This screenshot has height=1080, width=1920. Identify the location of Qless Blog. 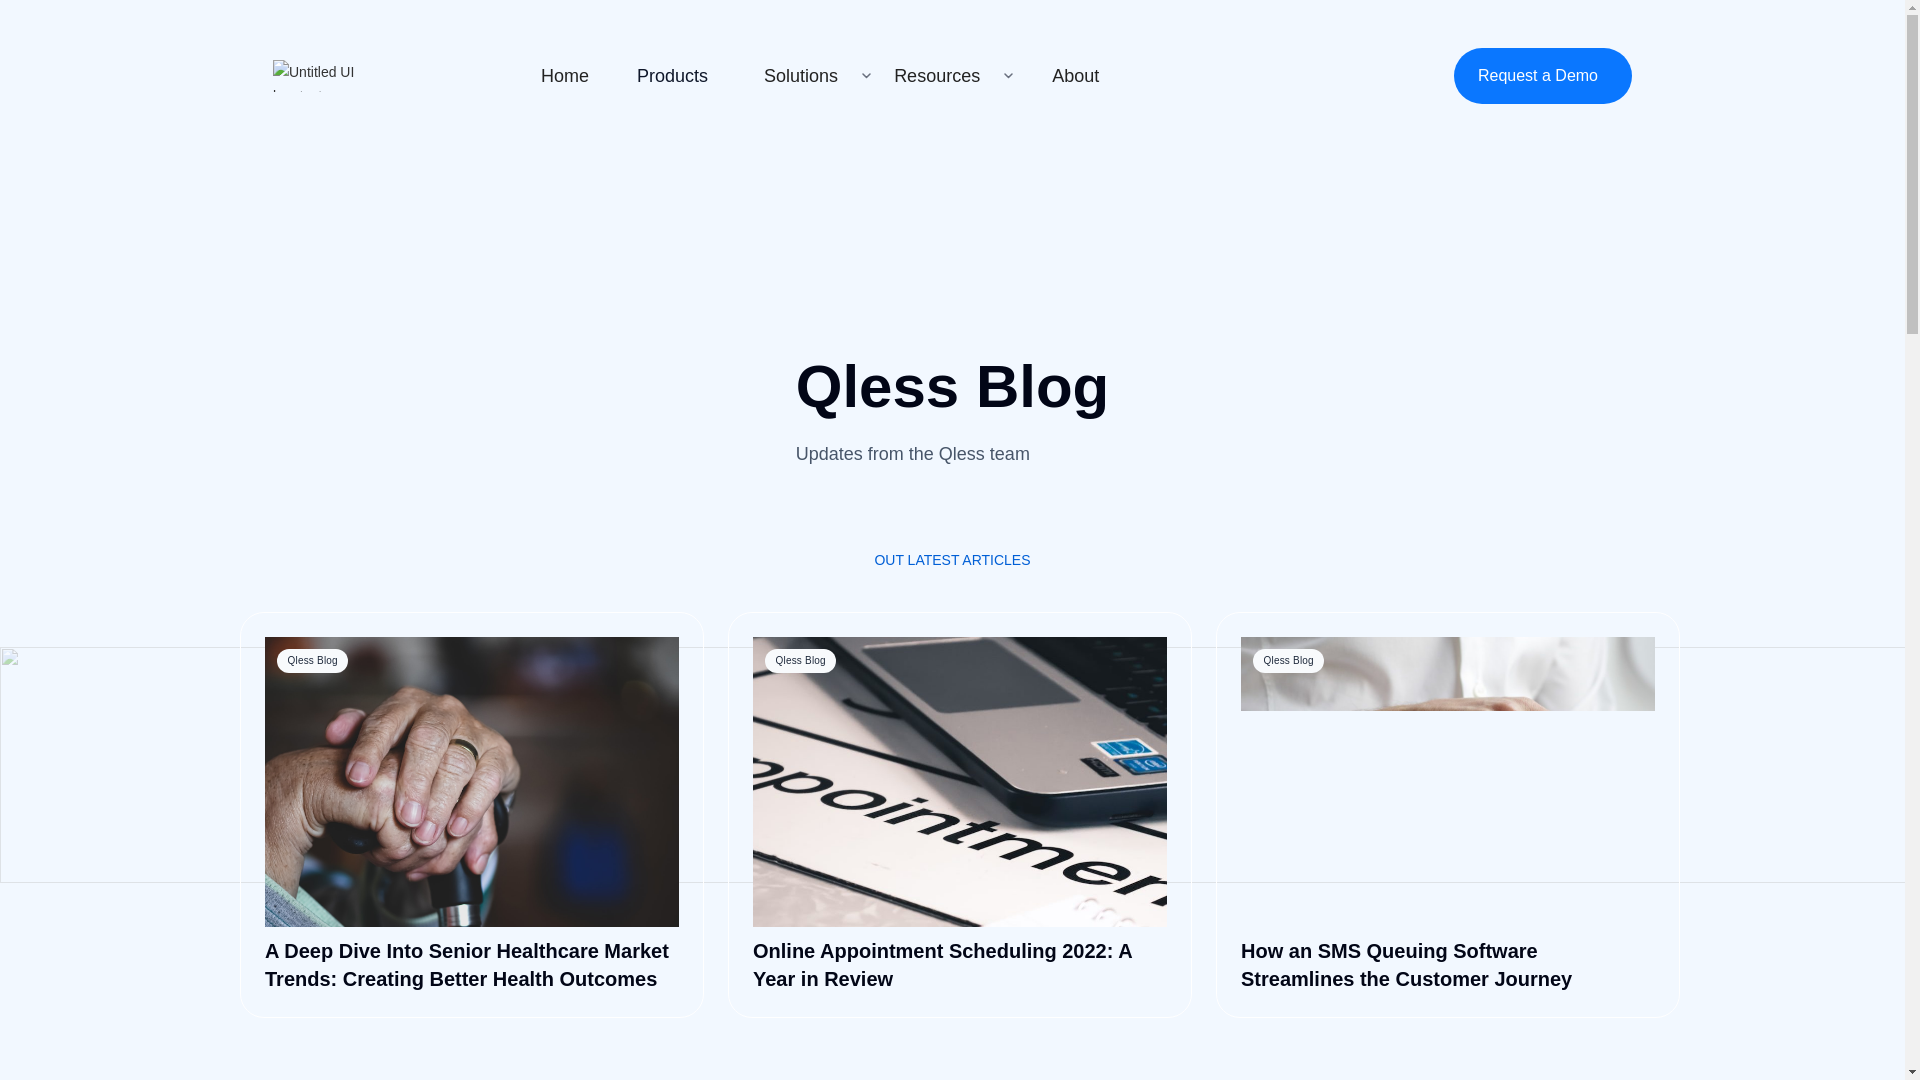
(1448, 782).